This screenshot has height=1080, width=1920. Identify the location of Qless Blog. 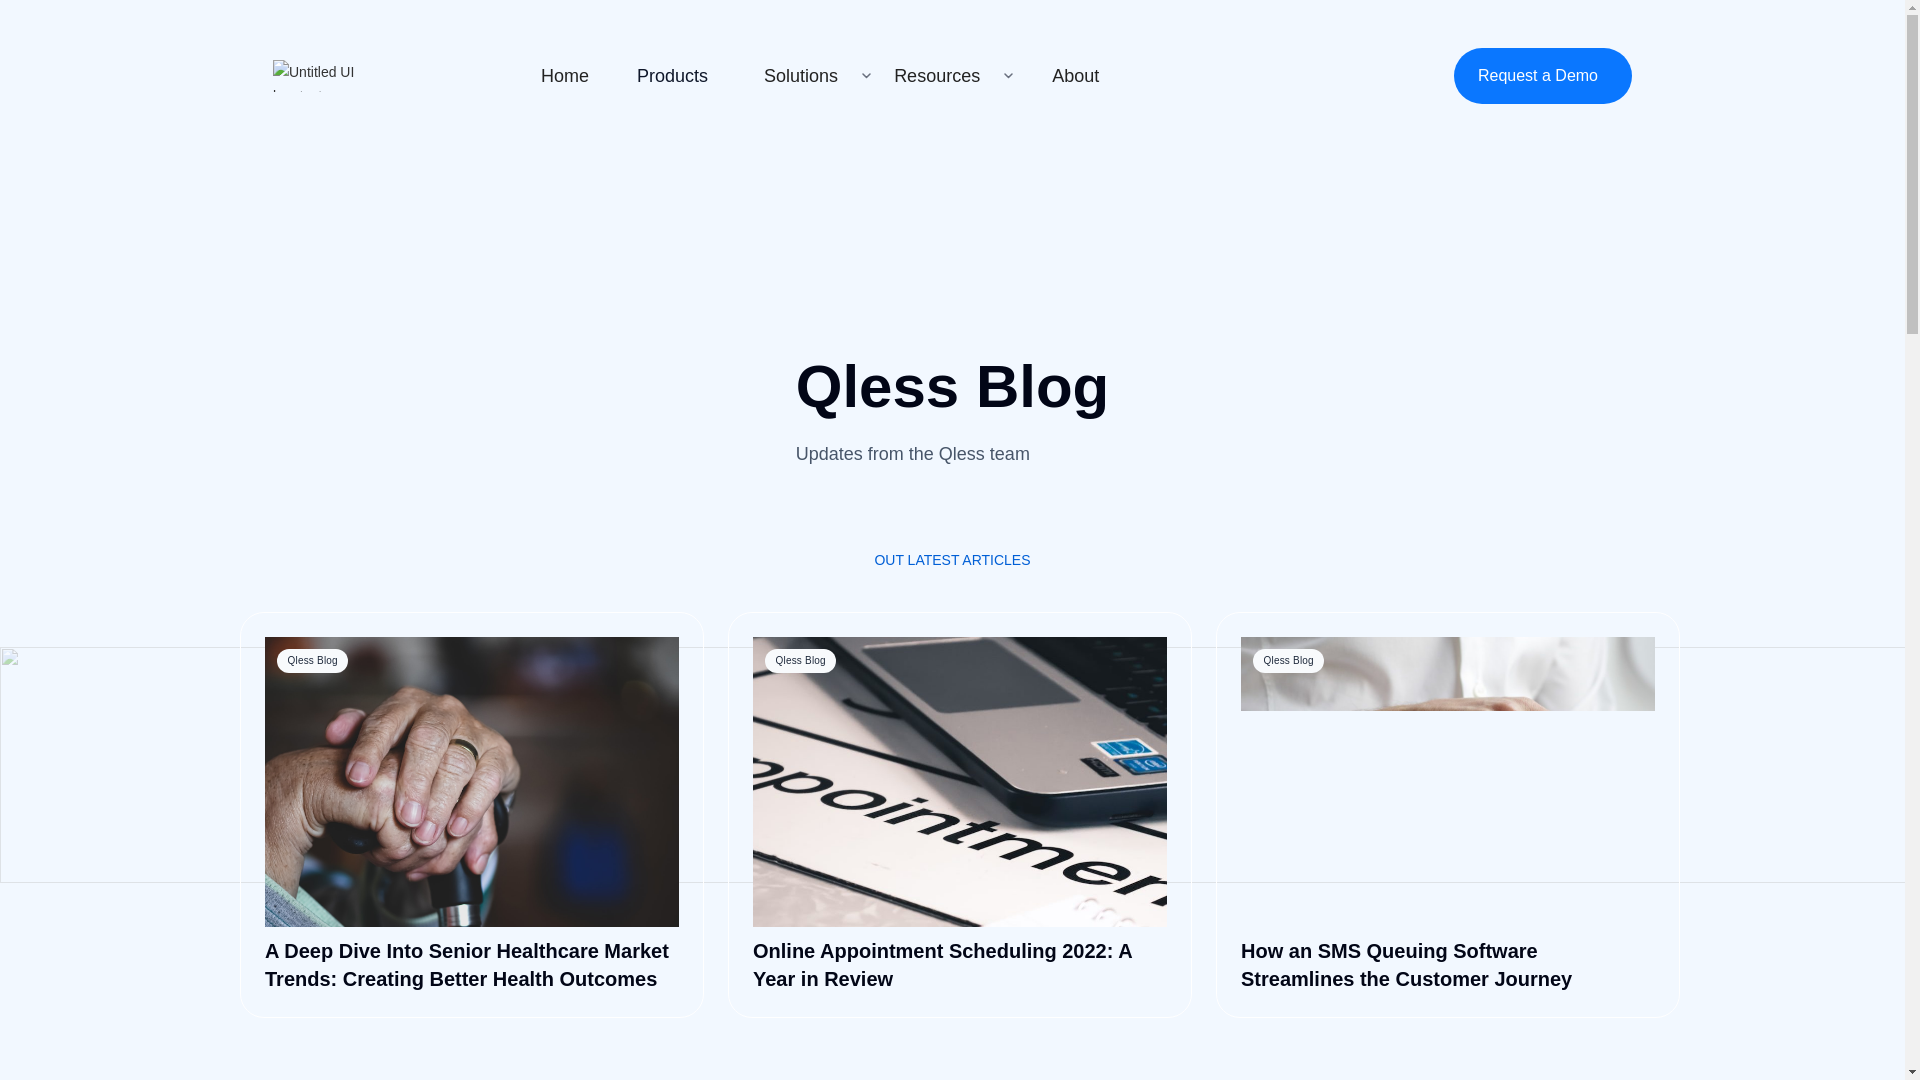
(1448, 782).